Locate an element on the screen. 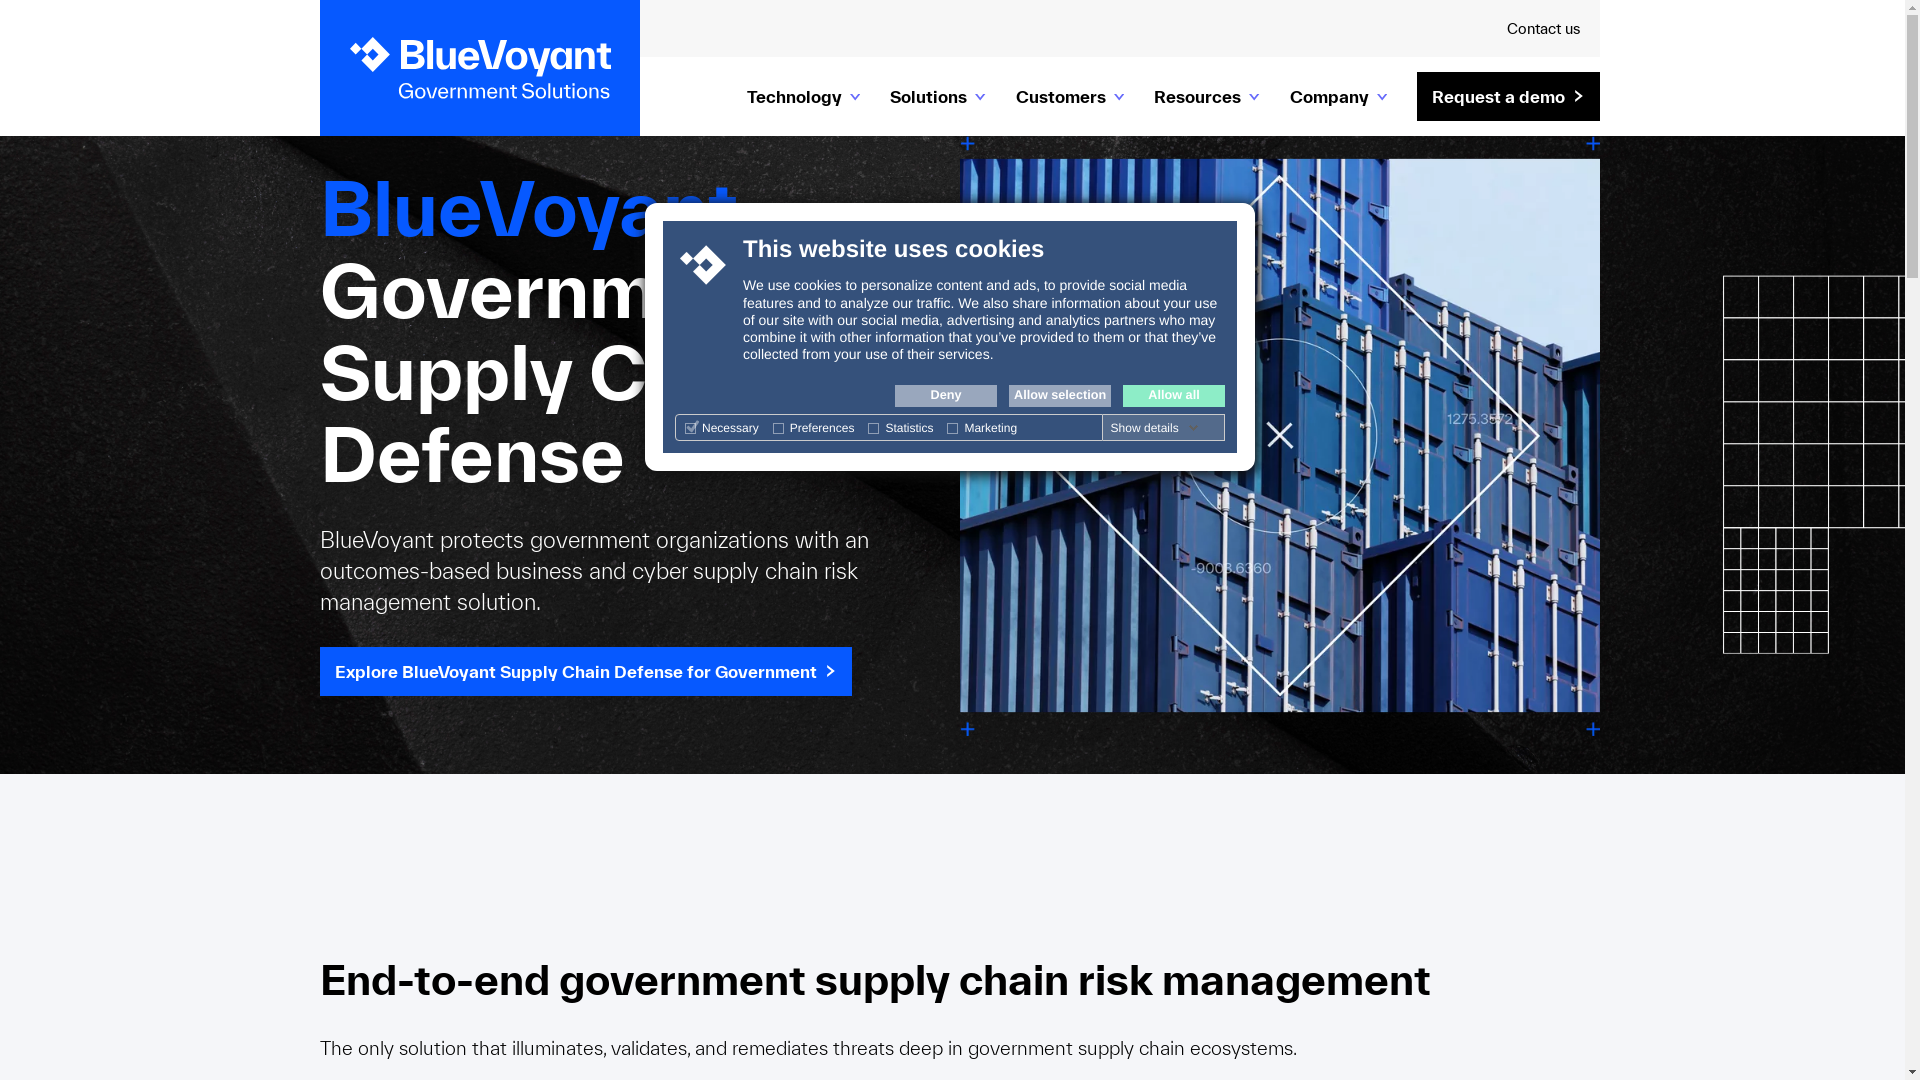 This screenshot has width=1920, height=1080. Allow selection is located at coordinates (1060, 396).